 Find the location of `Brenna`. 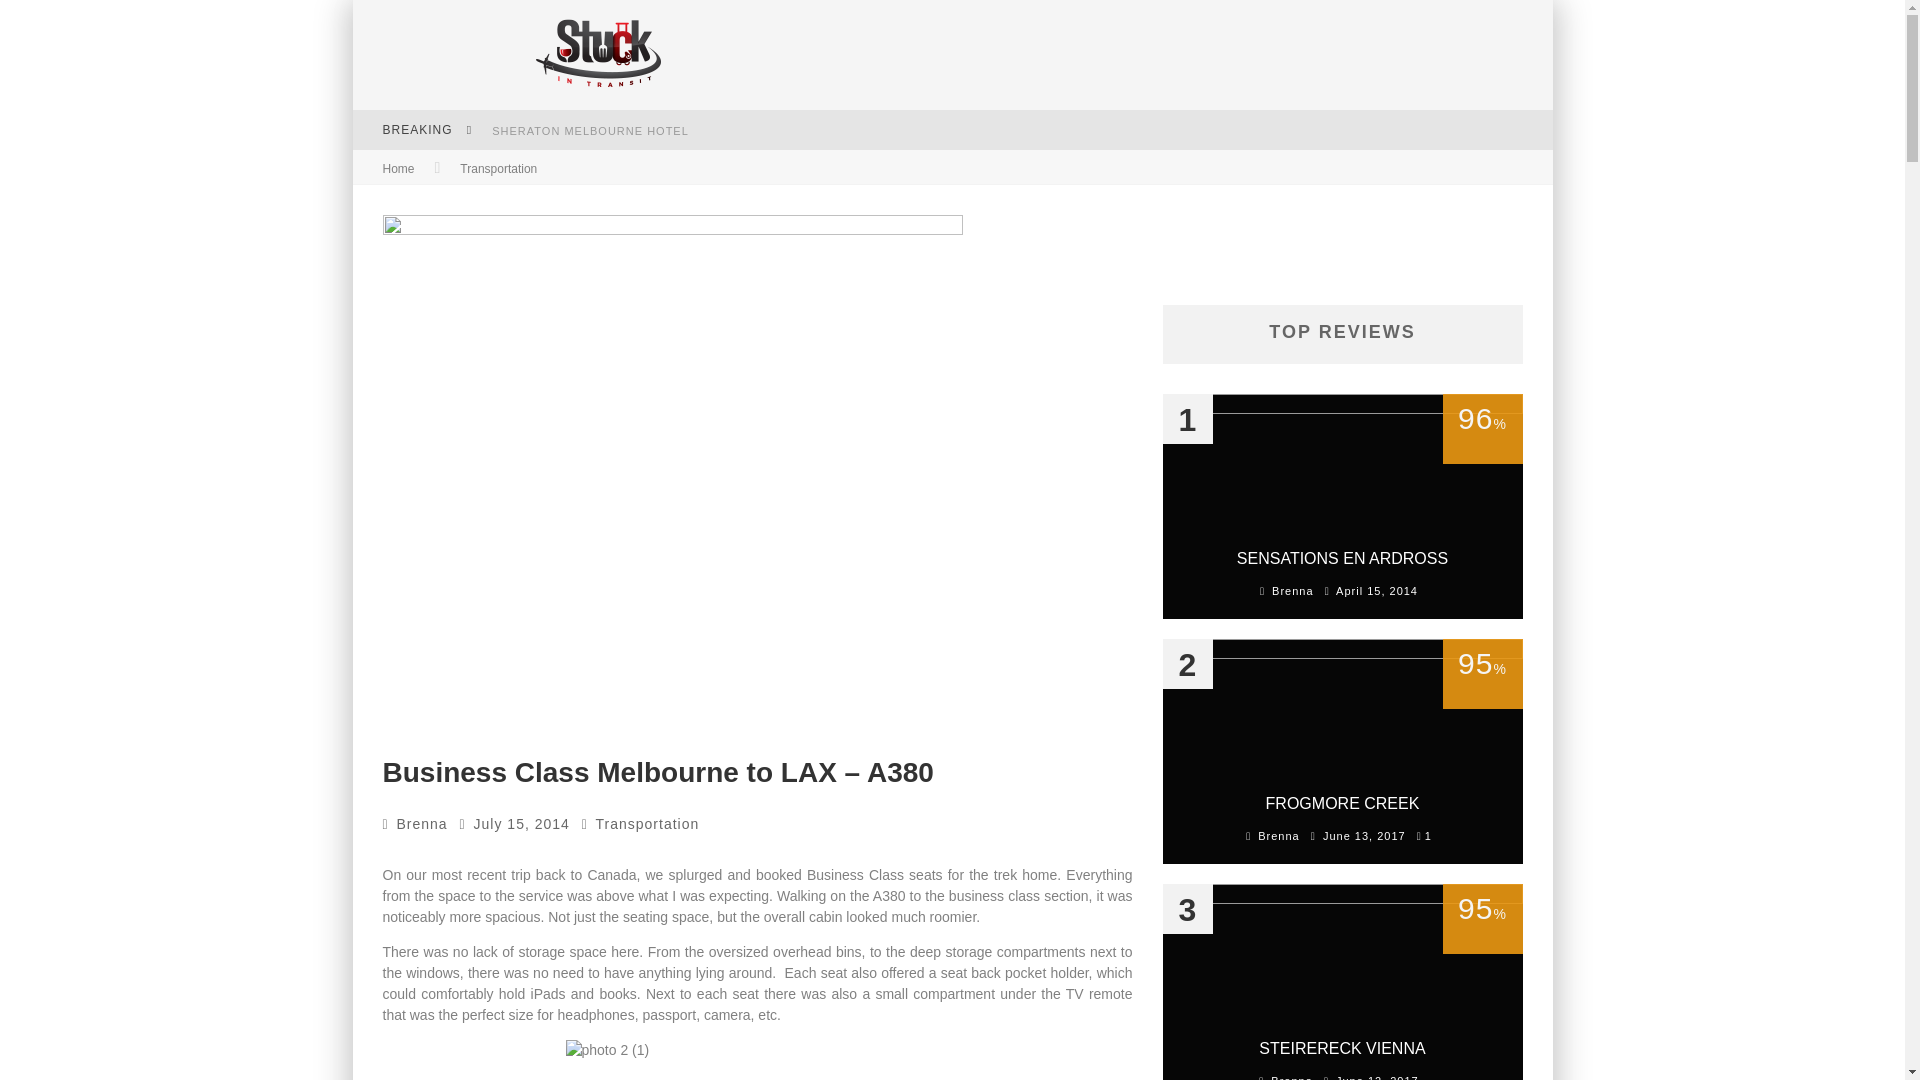

Brenna is located at coordinates (422, 824).